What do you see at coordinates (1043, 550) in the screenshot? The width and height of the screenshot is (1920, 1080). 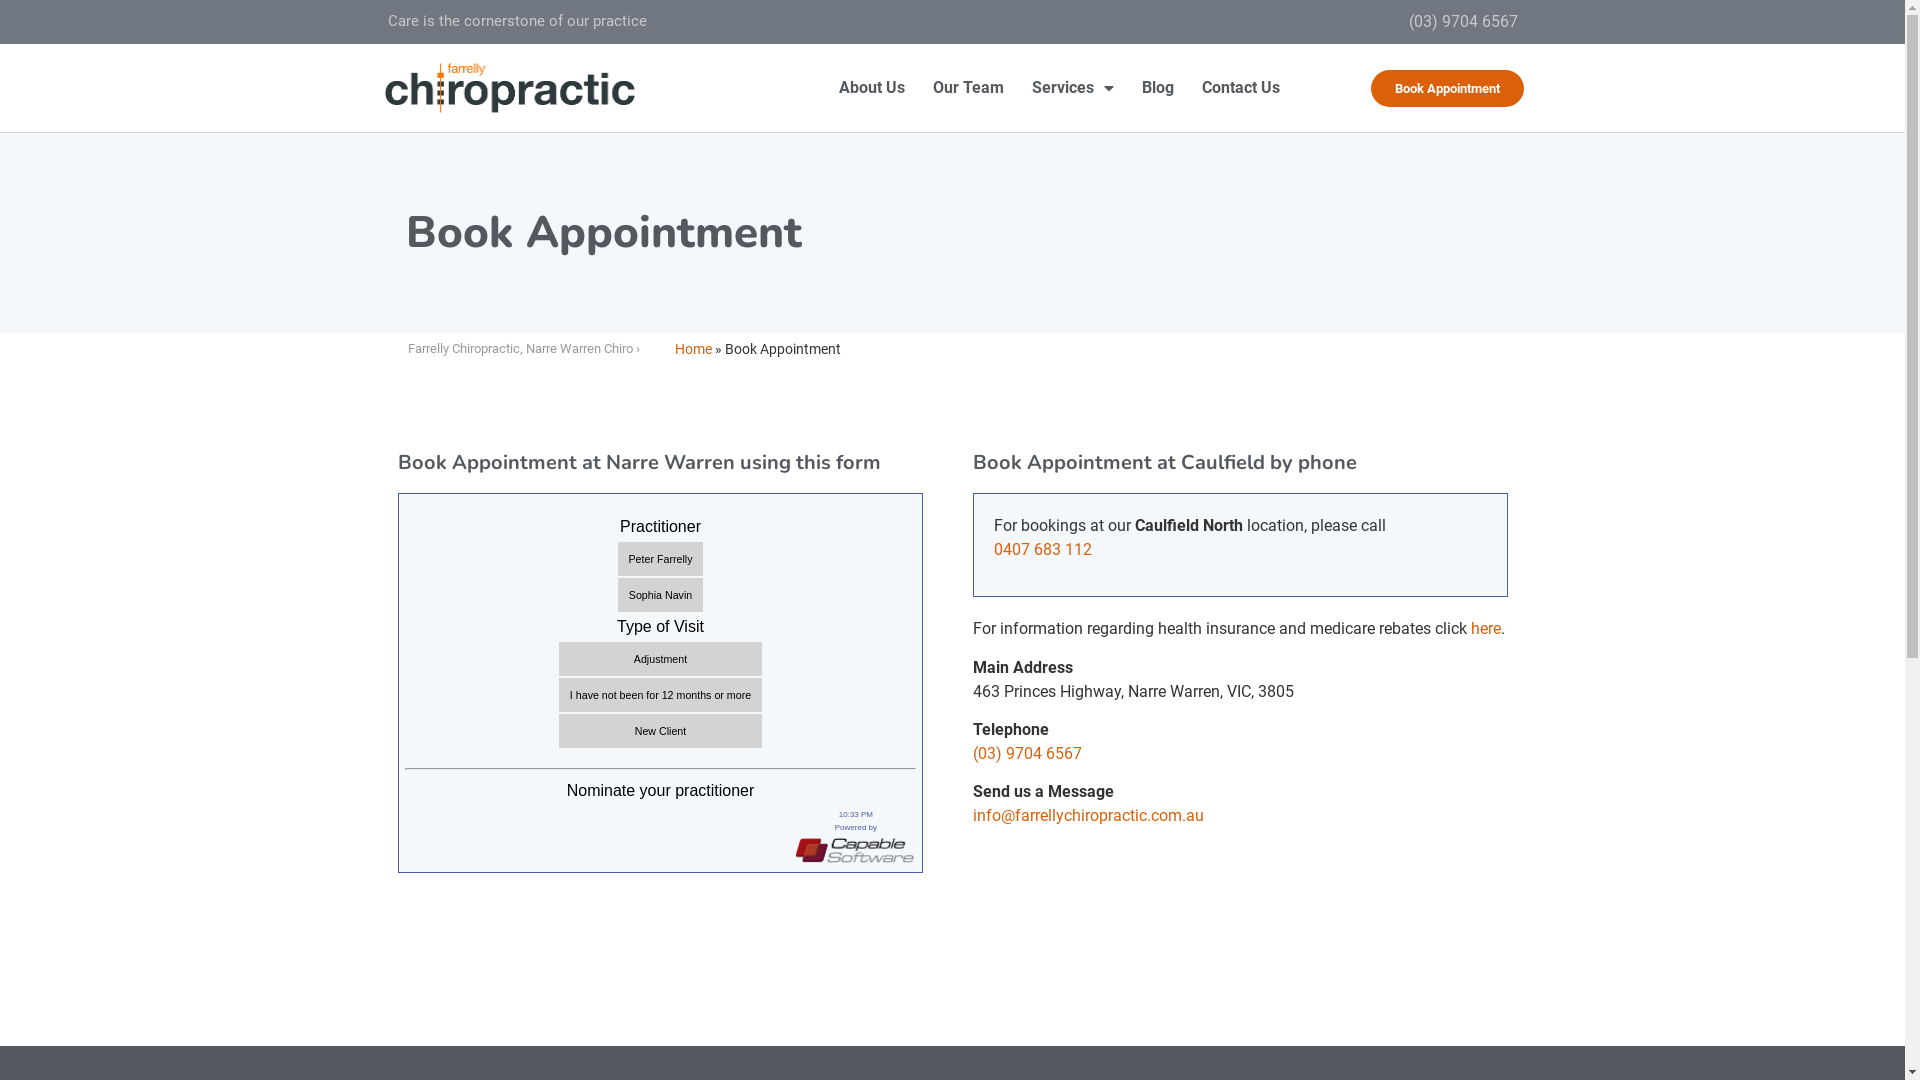 I see `0407 683 112` at bounding box center [1043, 550].